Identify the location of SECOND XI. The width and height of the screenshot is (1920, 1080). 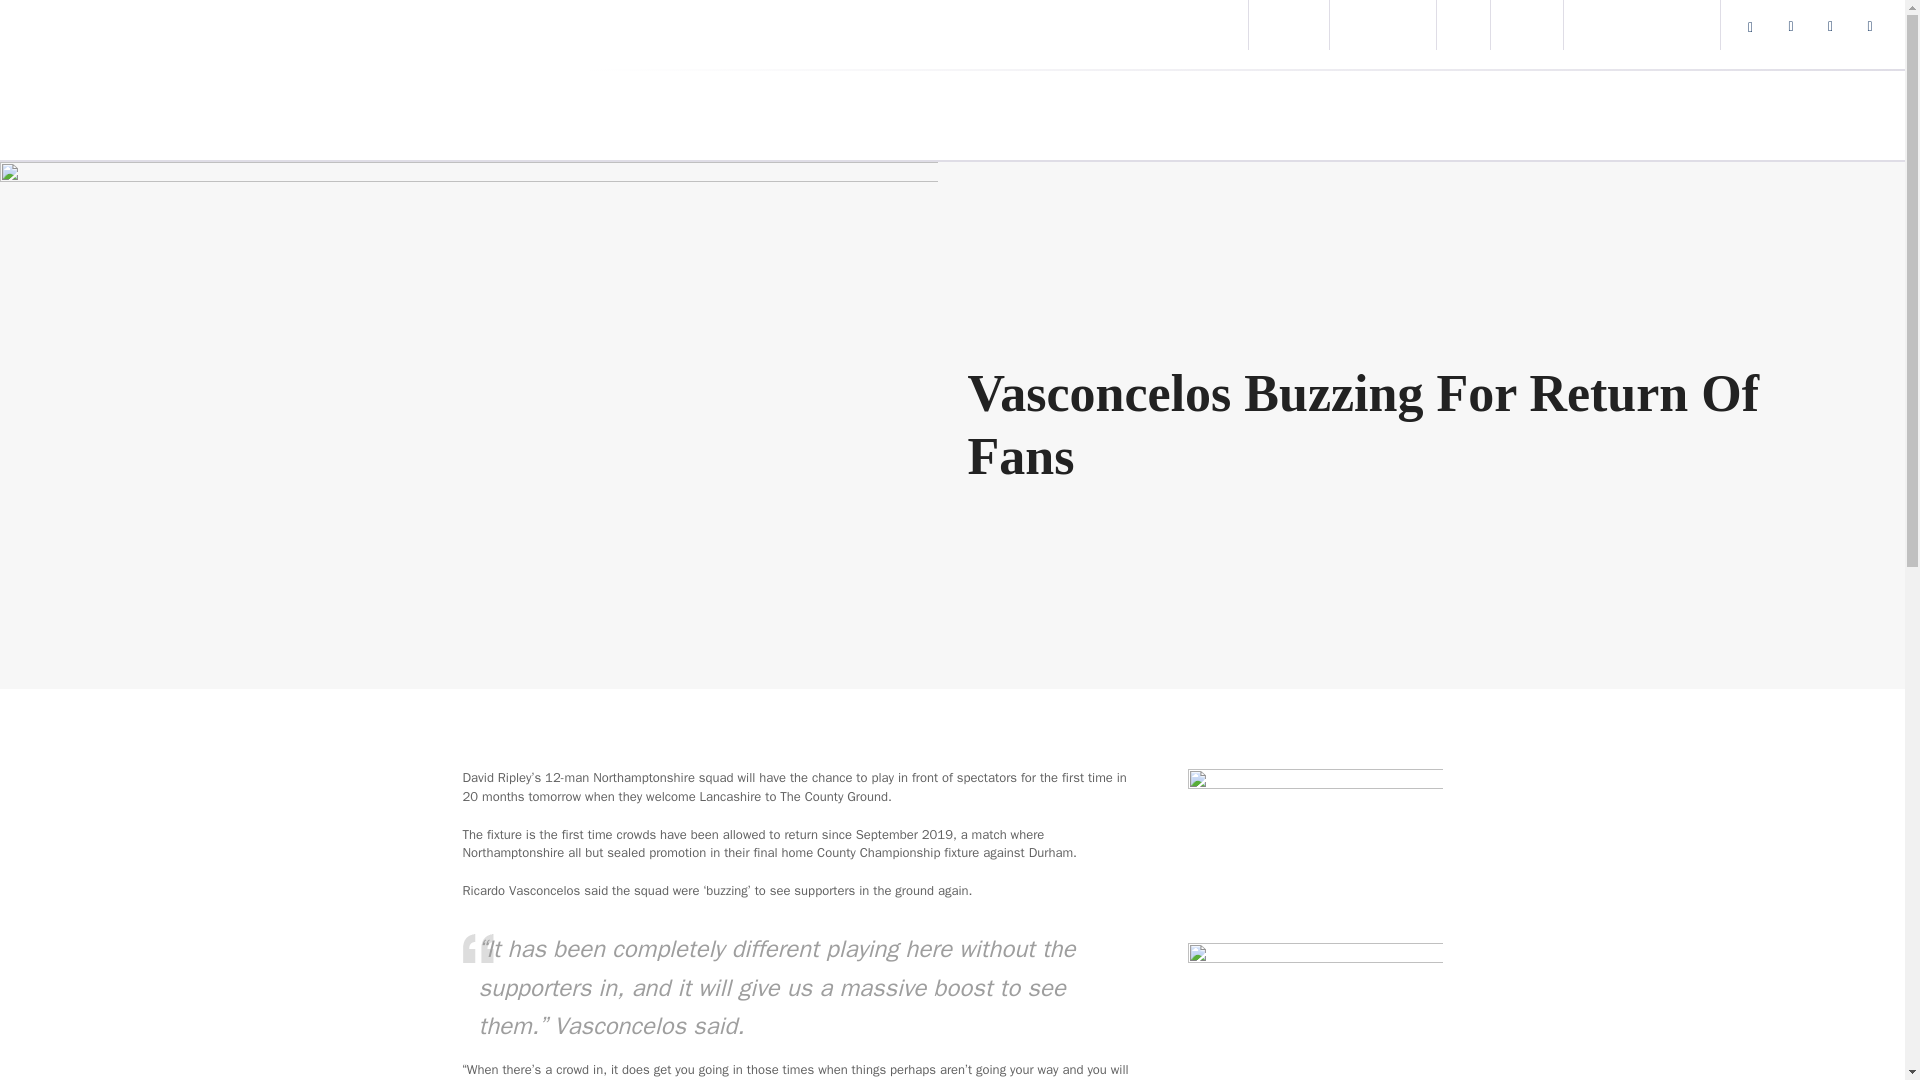
(1290, 25).